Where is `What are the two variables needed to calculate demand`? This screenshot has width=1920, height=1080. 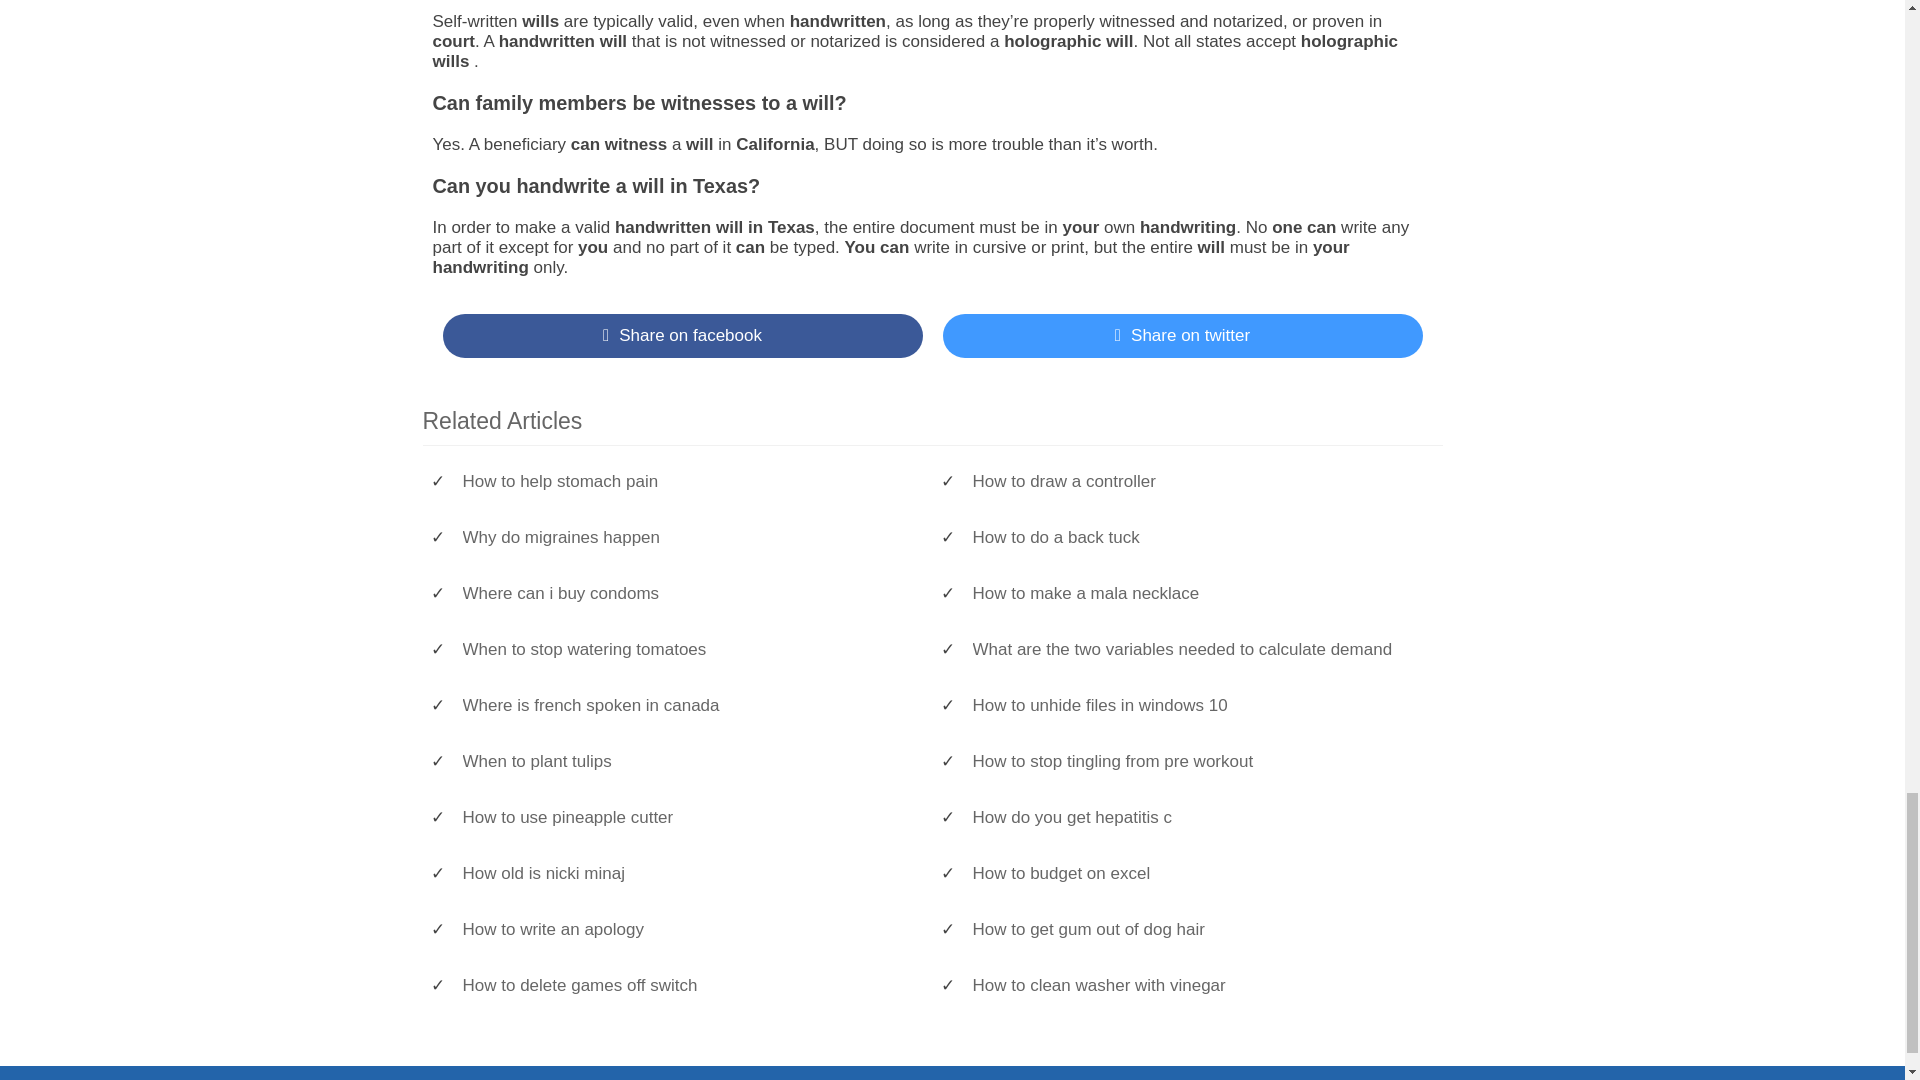 What are the two variables needed to calculate demand is located at coordinates (1196, 650).